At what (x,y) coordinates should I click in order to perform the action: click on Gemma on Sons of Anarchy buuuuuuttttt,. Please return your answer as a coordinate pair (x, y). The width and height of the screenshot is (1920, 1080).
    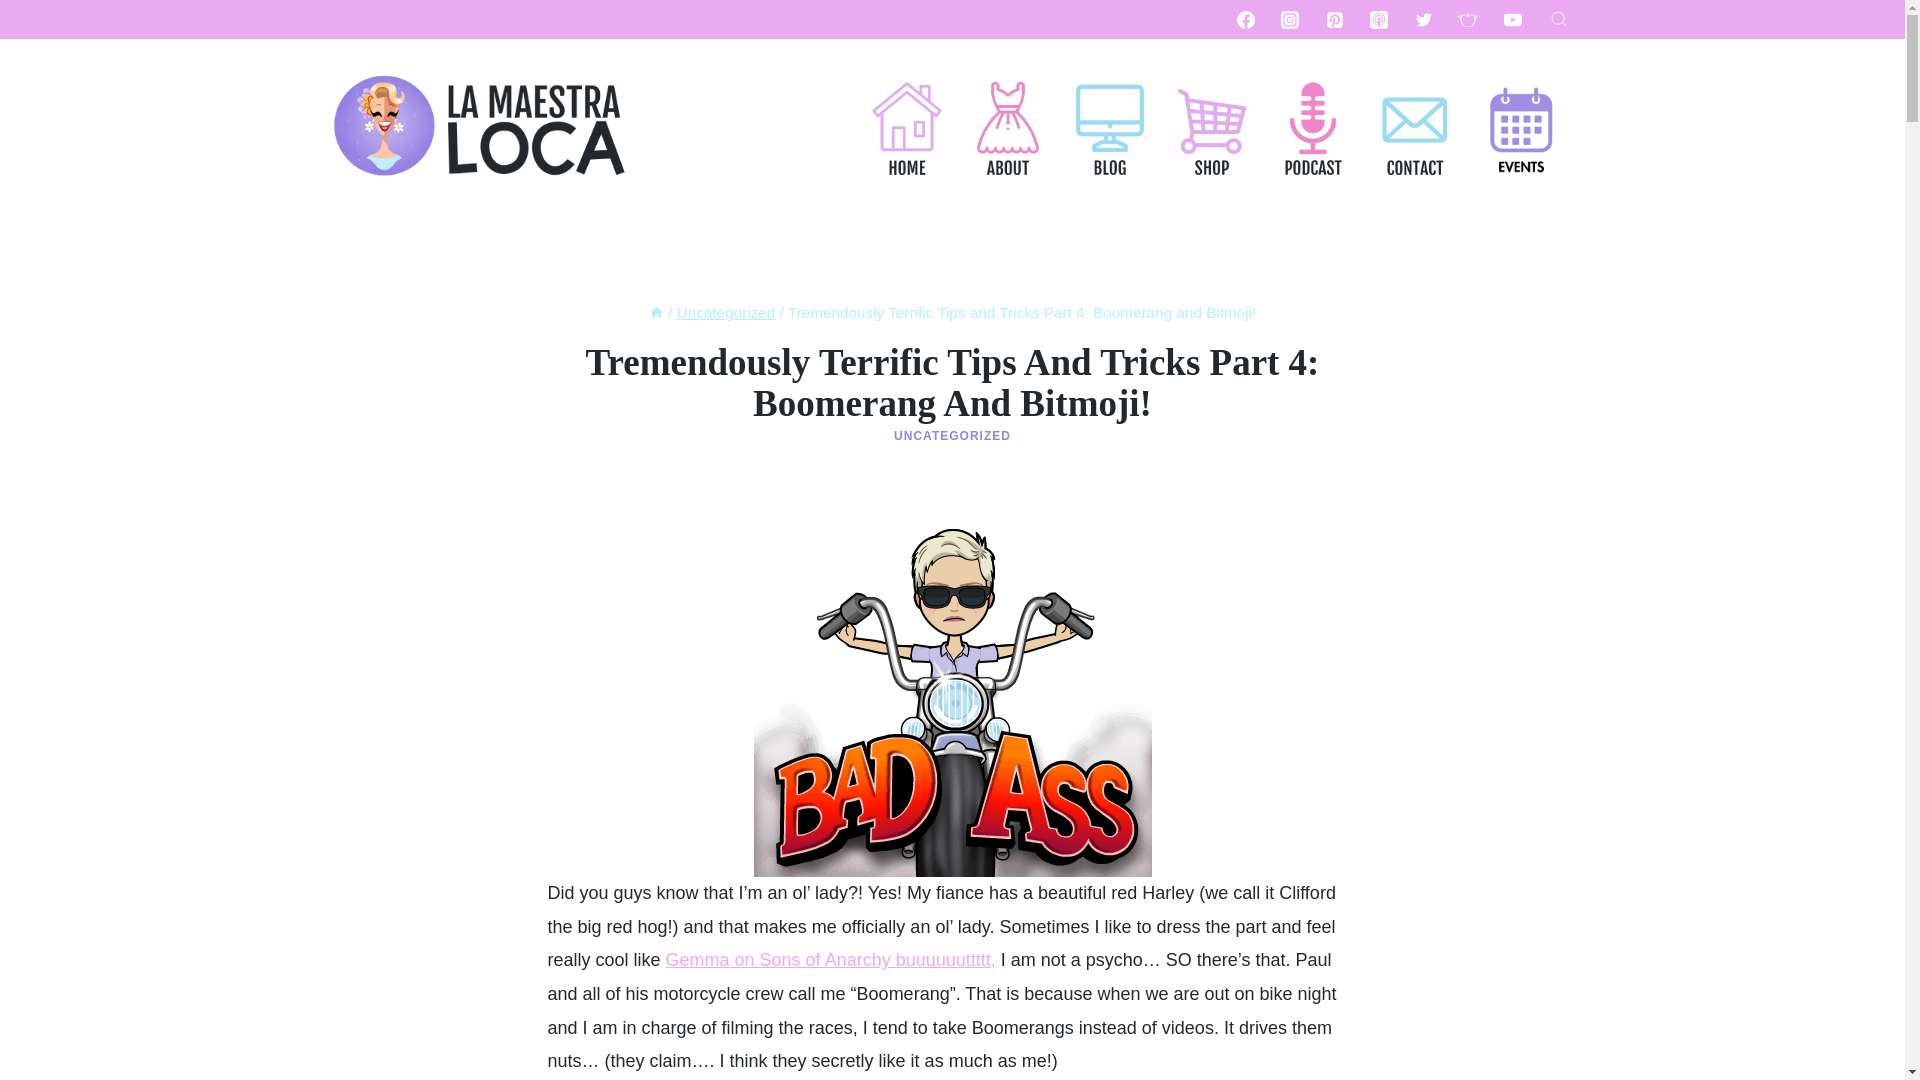
    Looking at the image, I should click on (831, 960).